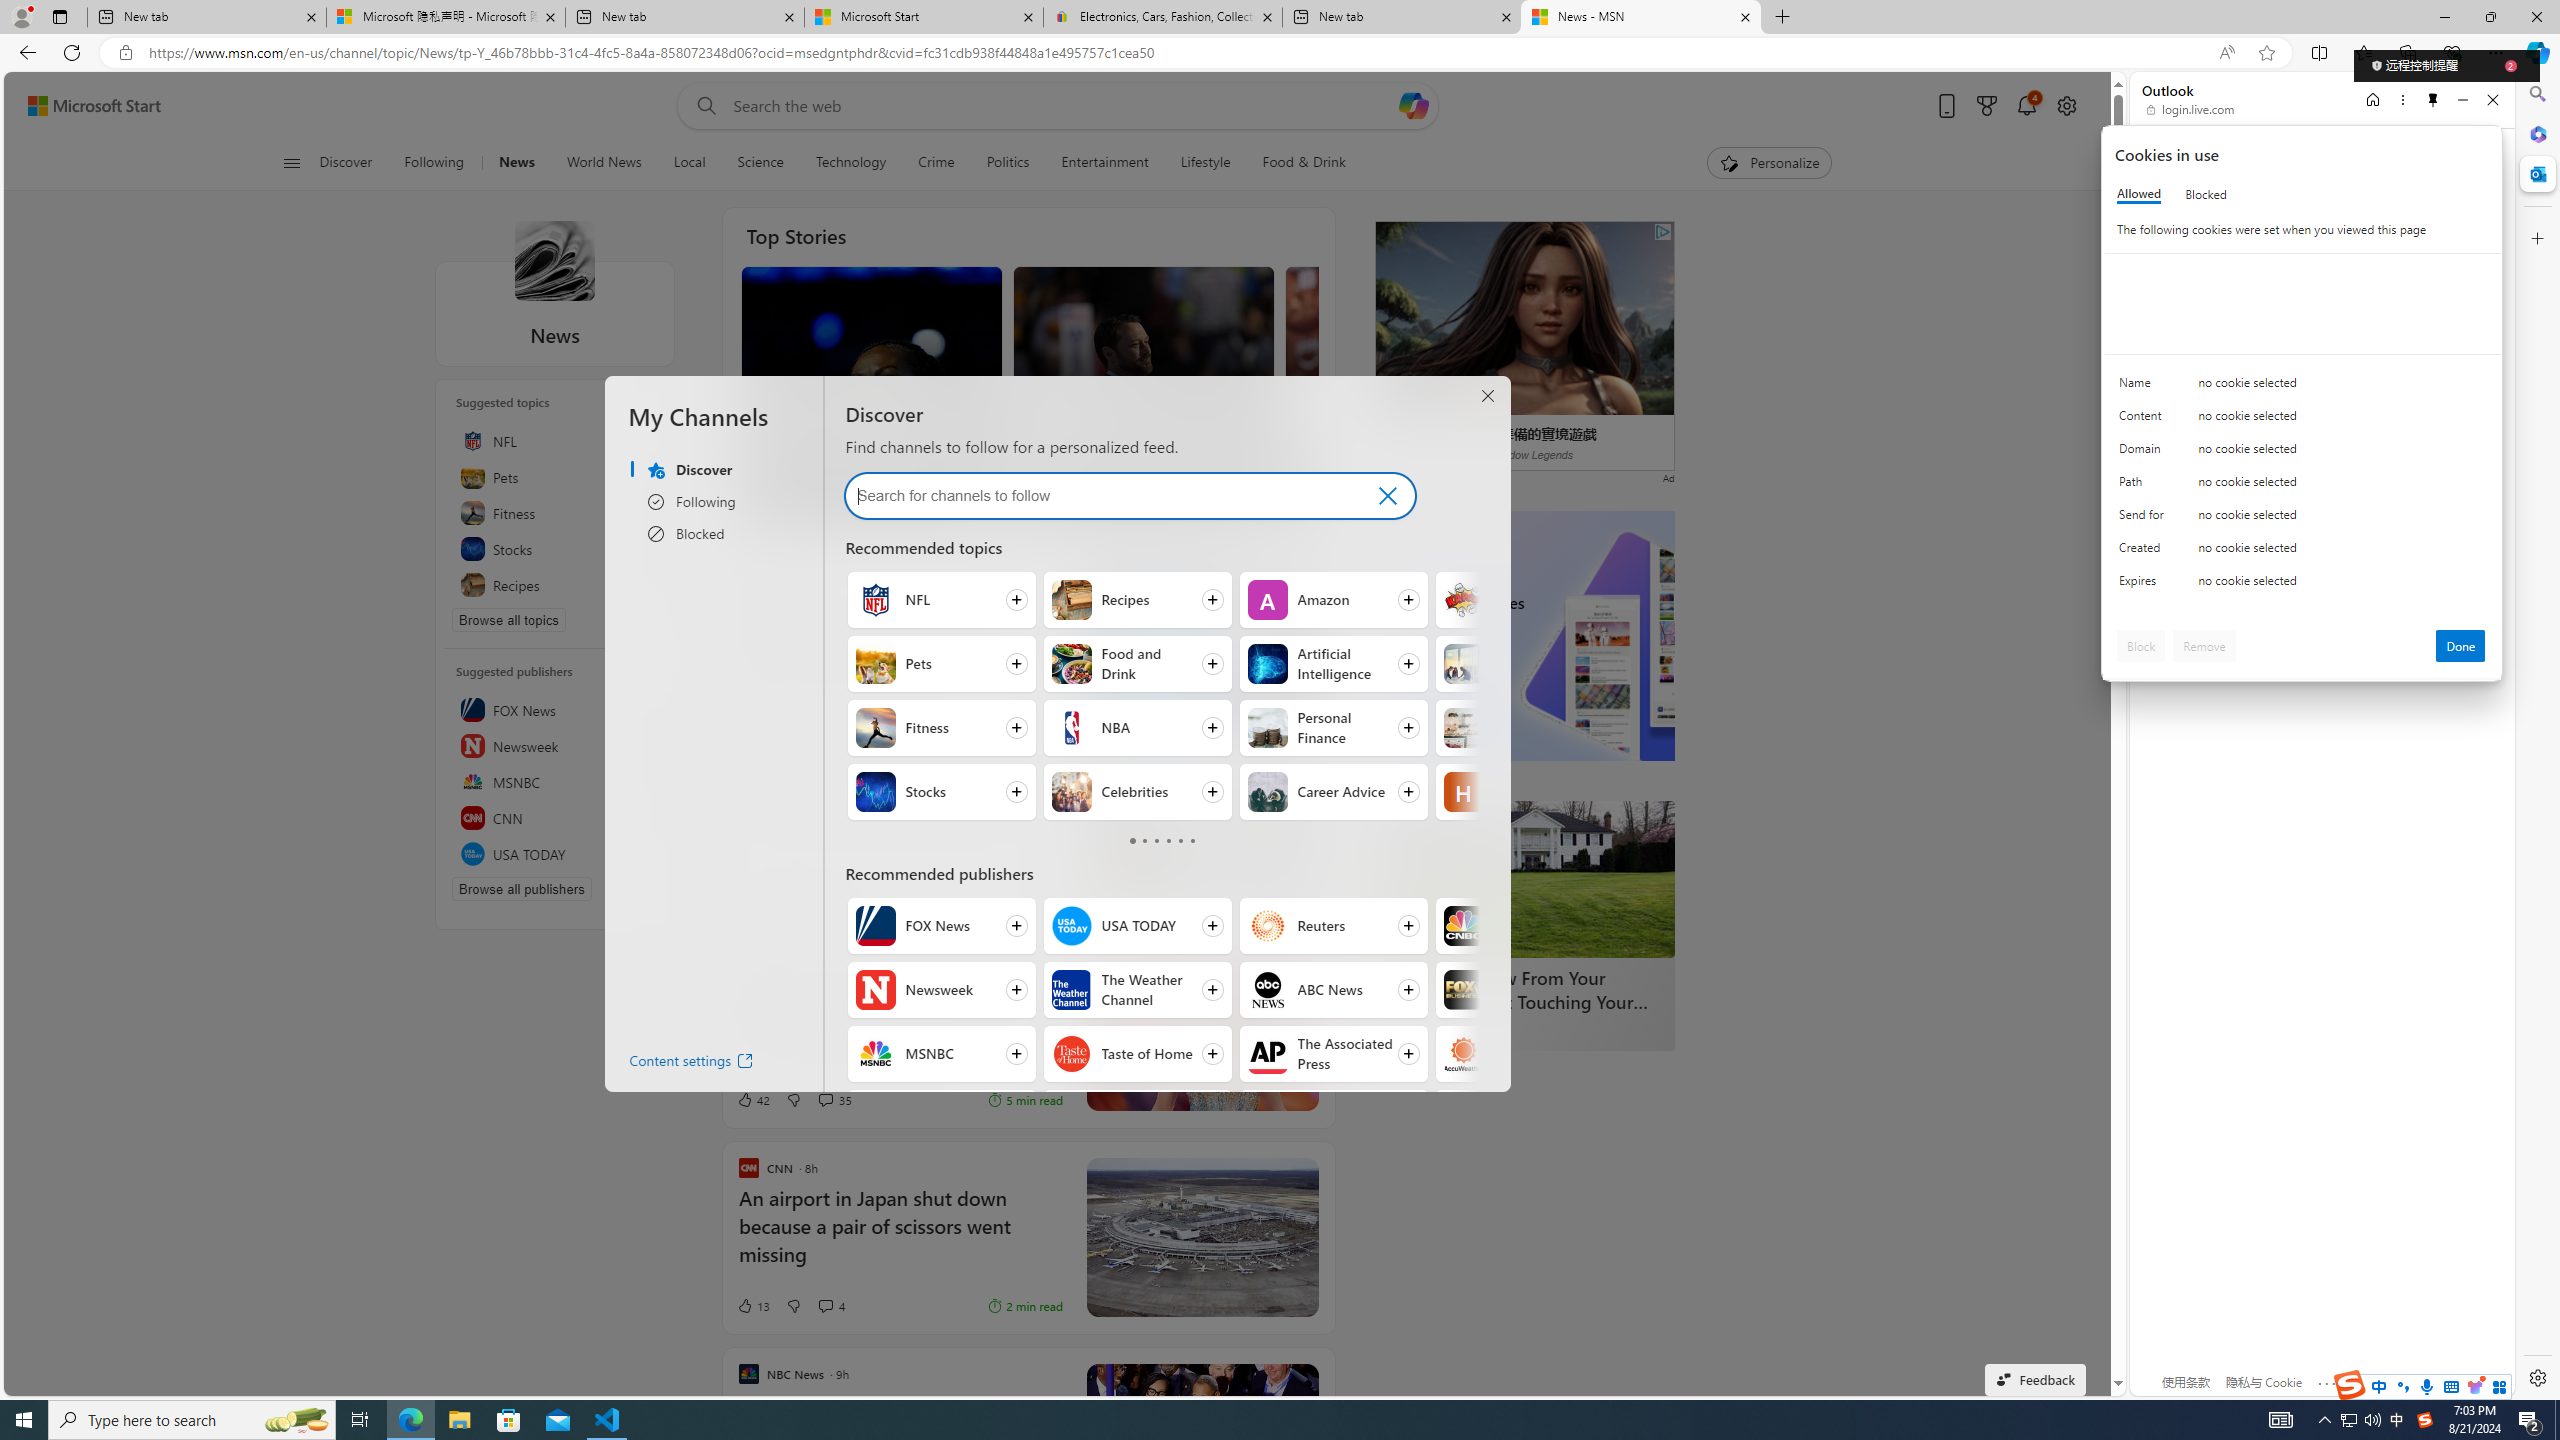  What do you see at coordinates (1192, 840) in the screenshot?
I see `Class: tab-no-click tab ` at bounding box center [1192, 840].